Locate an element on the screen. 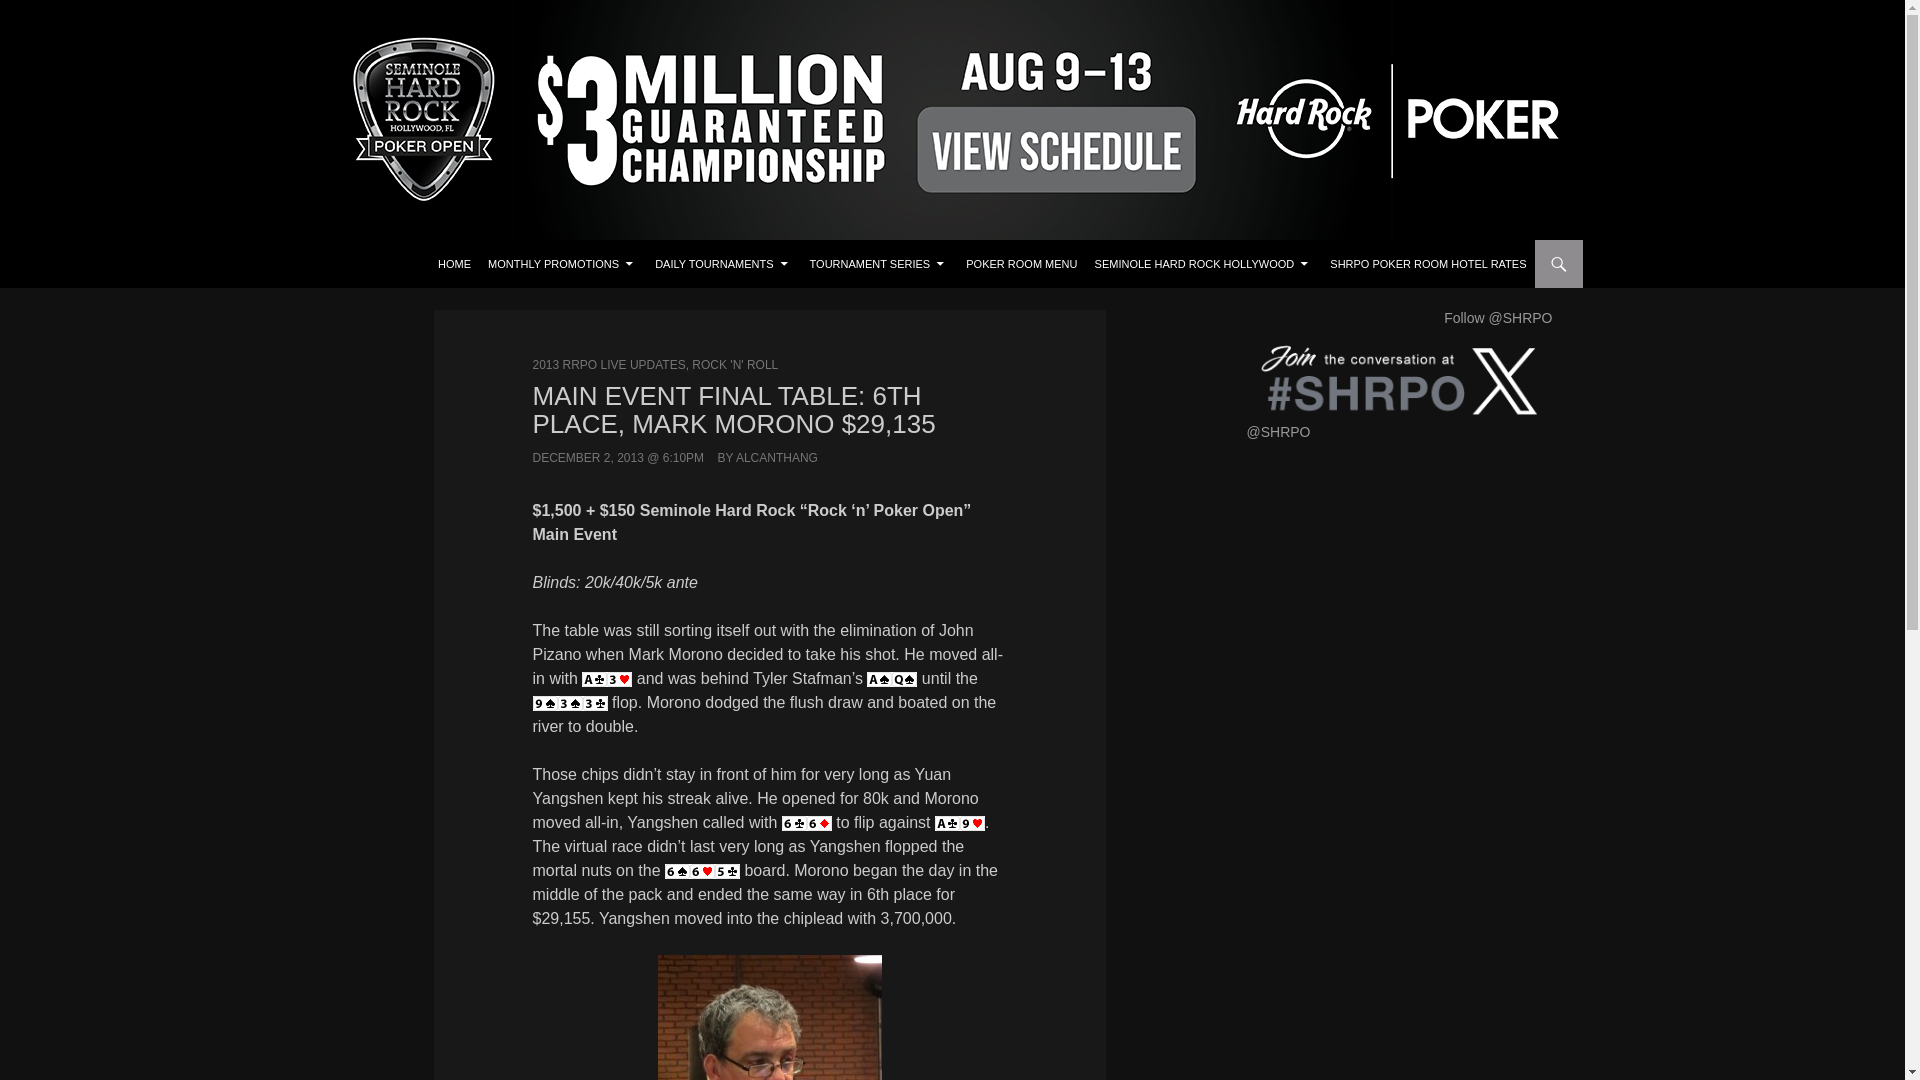 Image resolution: width=1920 pixels, height=1080 pixels. Seminole Hard Rock Hollywood Poker is located at coordinates (514, 264).